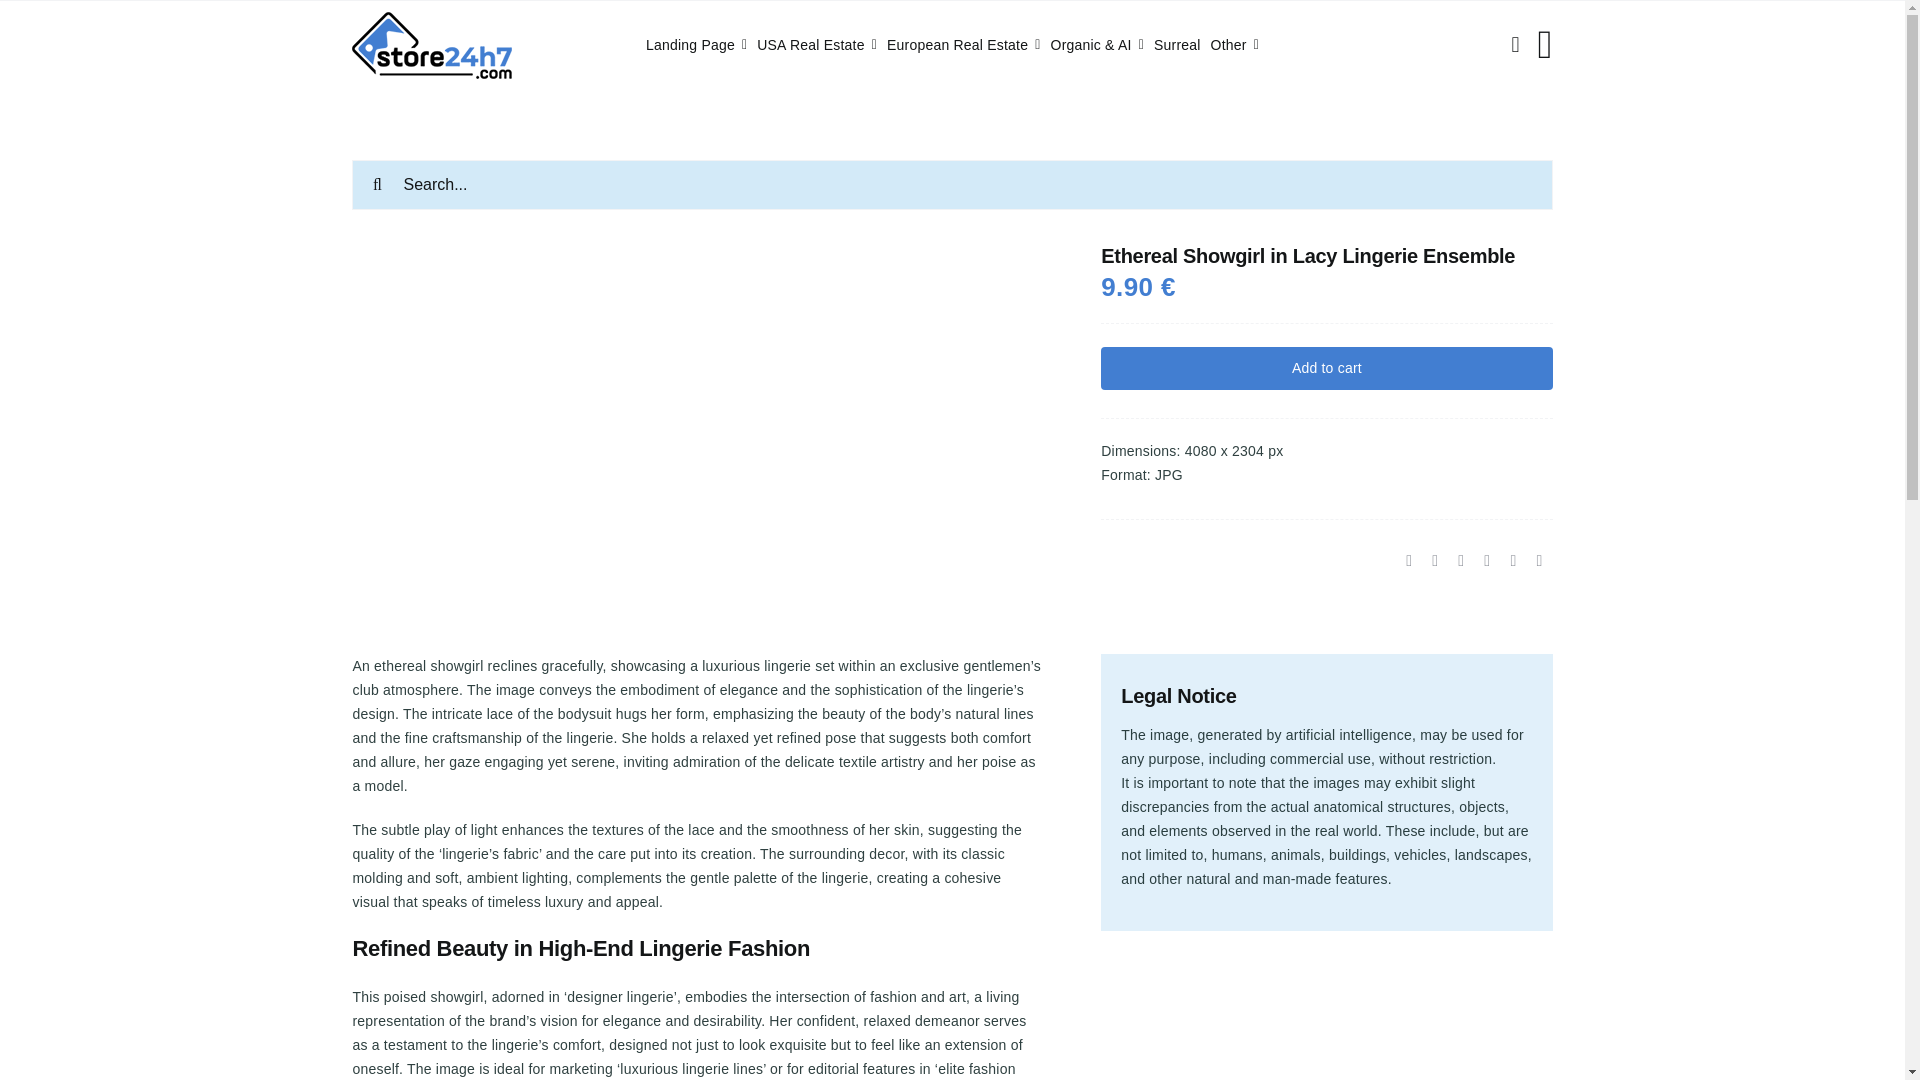  What do you see at coordinates (1512, 560) in the screenshot?
I see `Pinterest` at bounding box center [1512, 560].